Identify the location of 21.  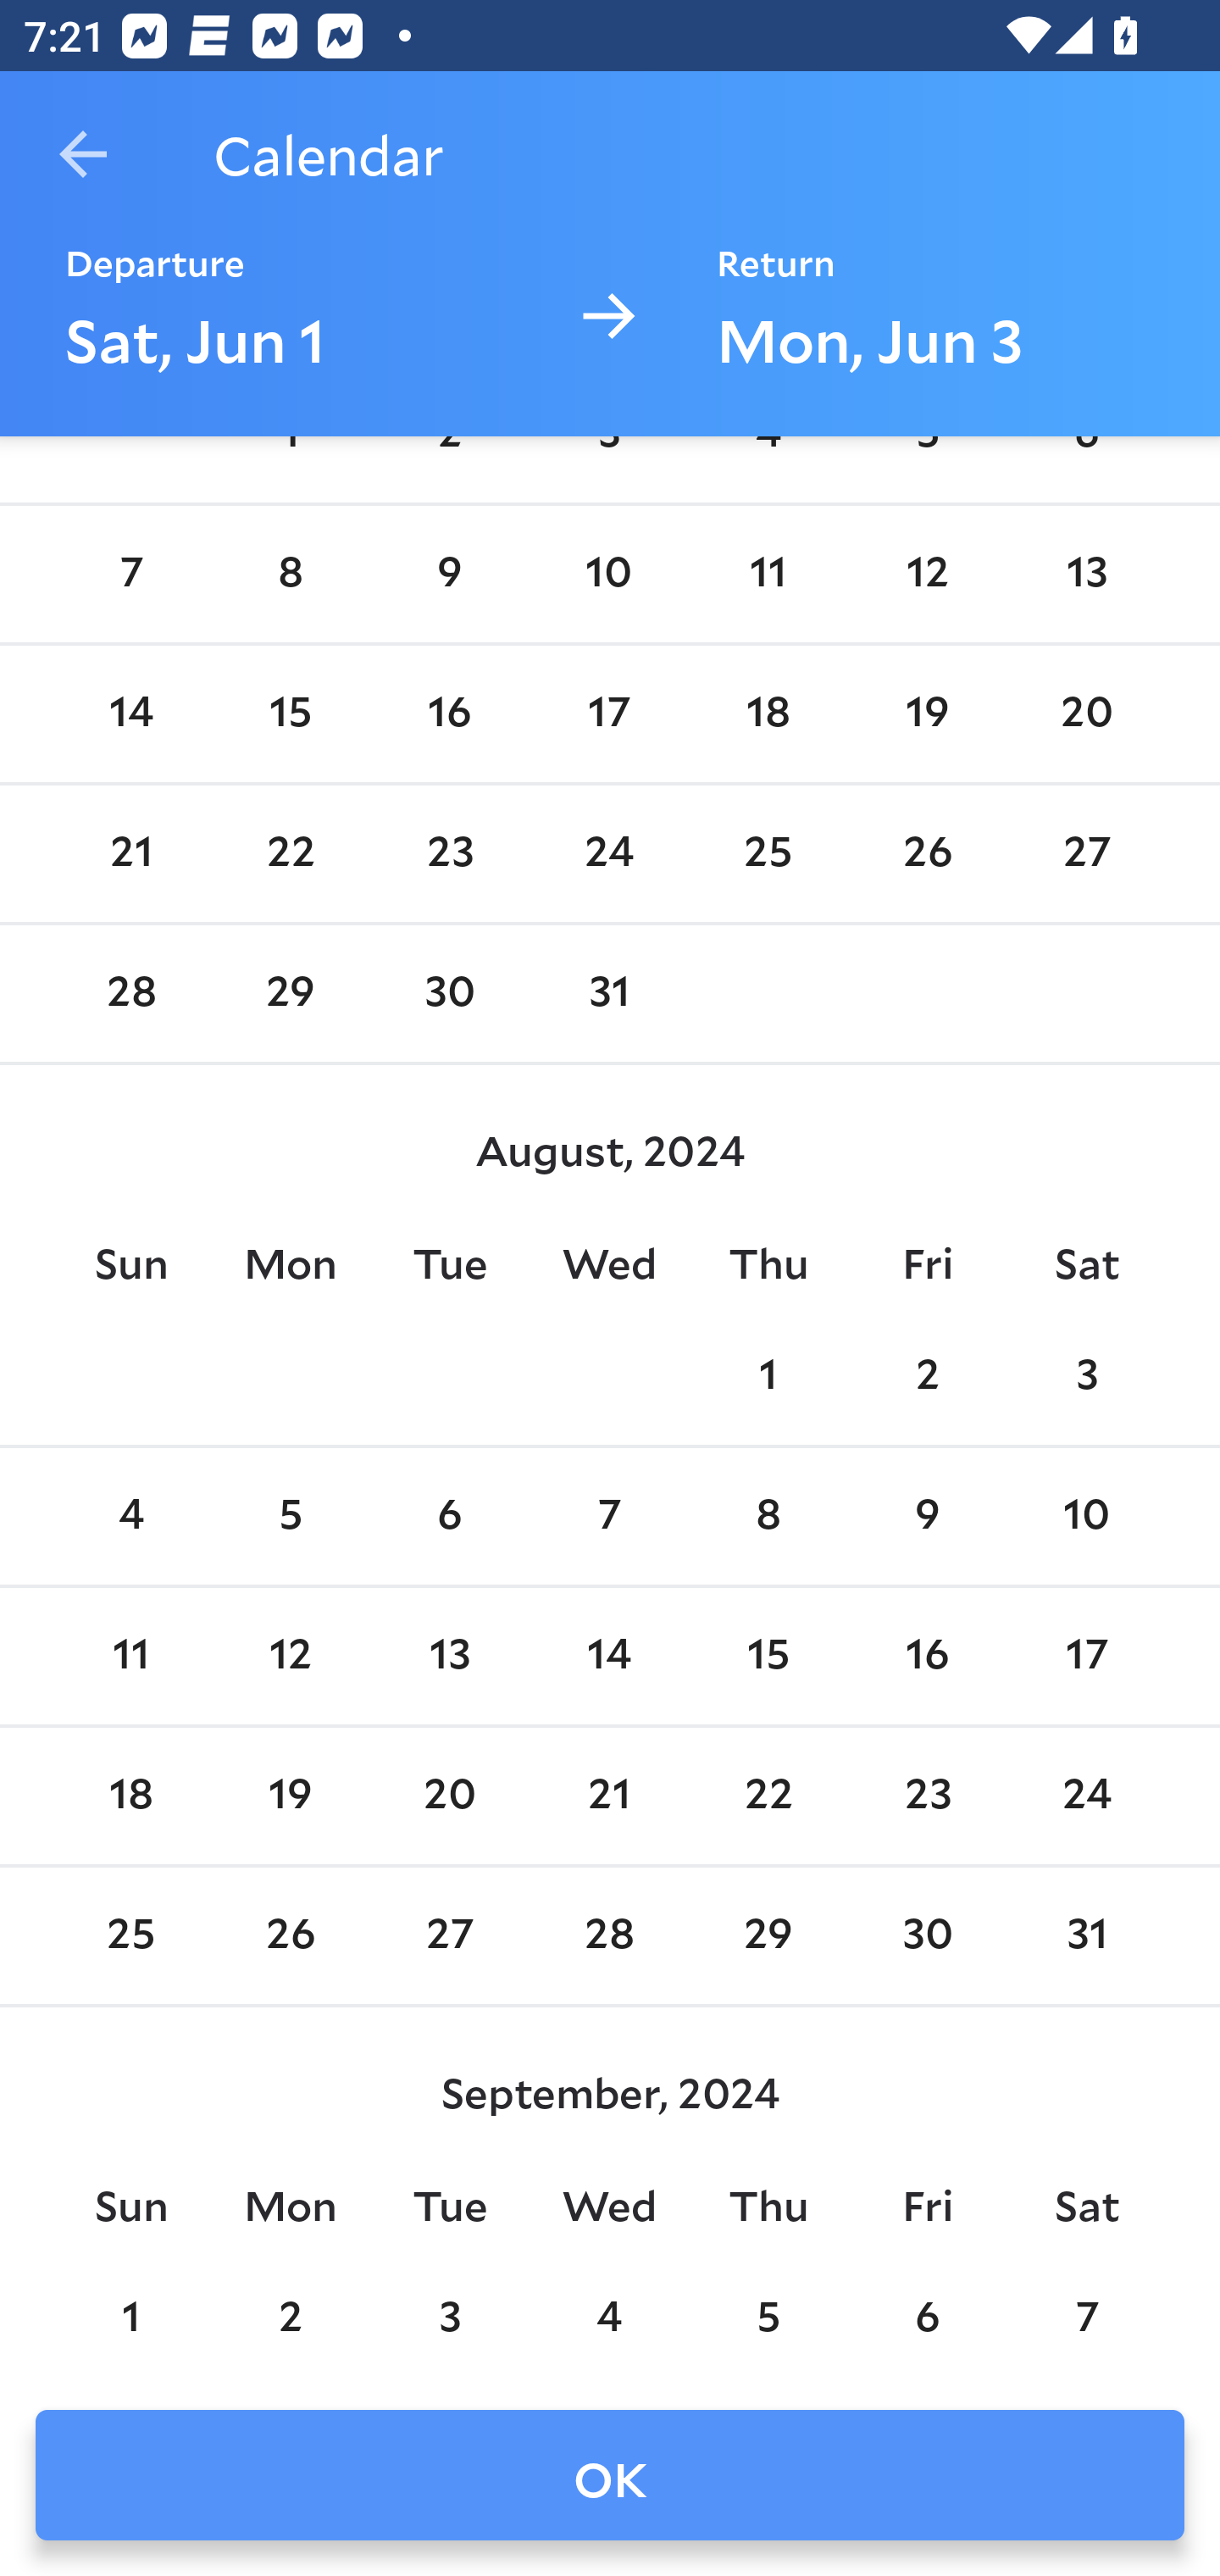
(609, 1795).